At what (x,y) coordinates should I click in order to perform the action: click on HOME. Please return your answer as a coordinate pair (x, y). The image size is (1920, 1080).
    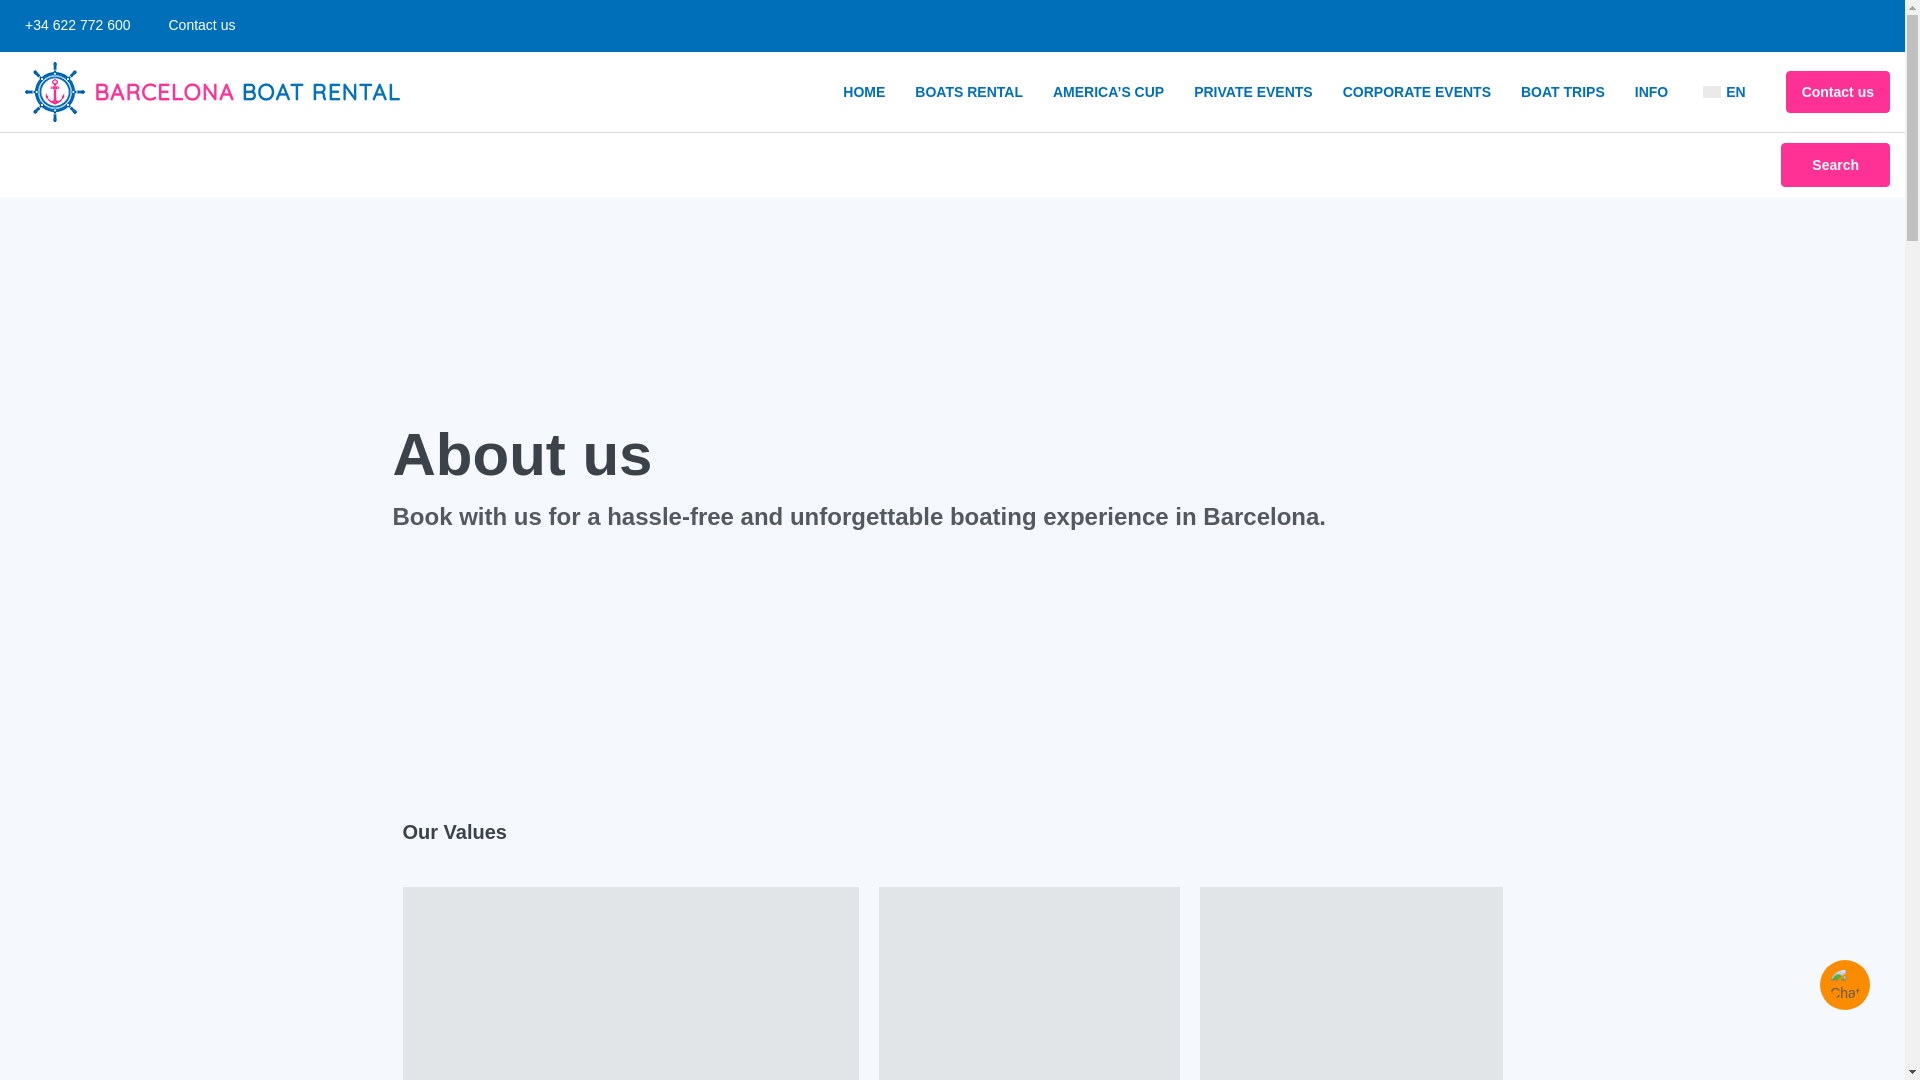
    Looking at the image, I should click on (864, 91).